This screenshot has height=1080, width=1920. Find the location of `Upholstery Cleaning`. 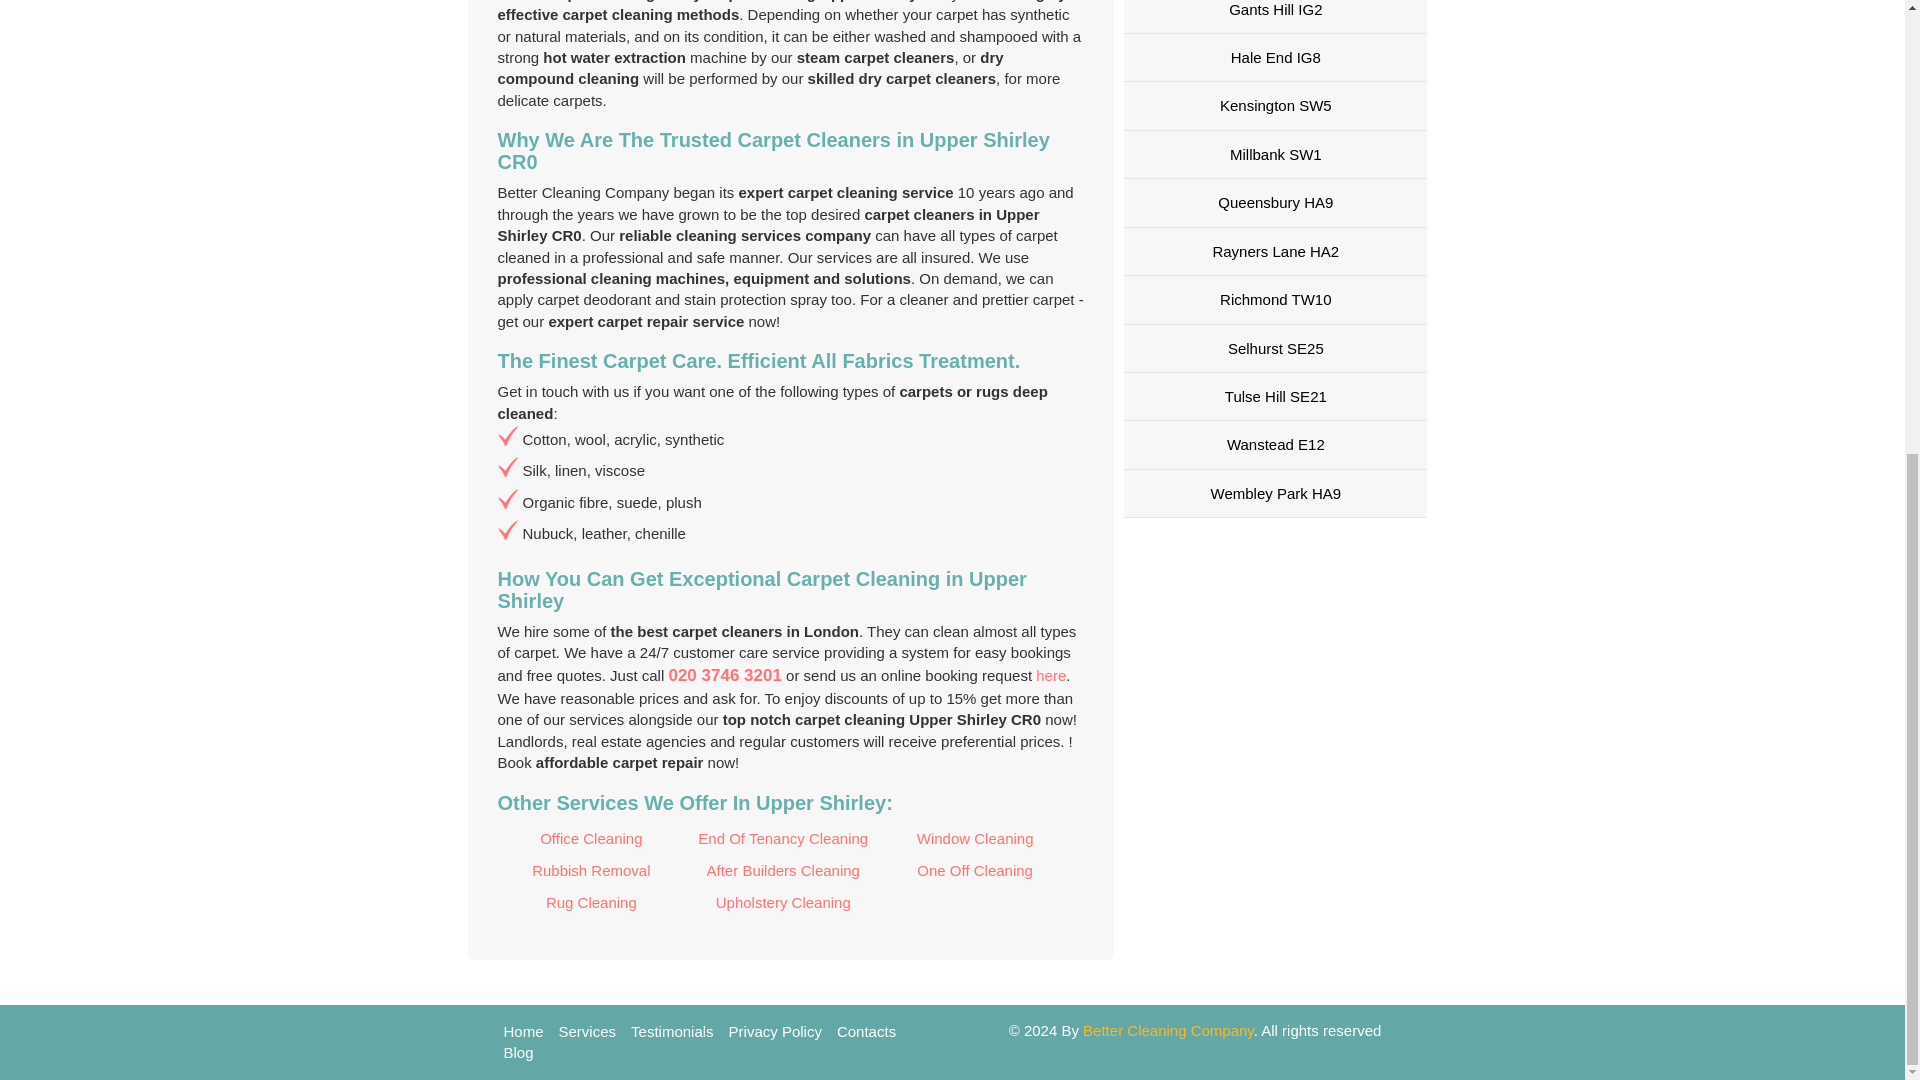

Upholstery Cleaning is located at coordinates (783, 902).